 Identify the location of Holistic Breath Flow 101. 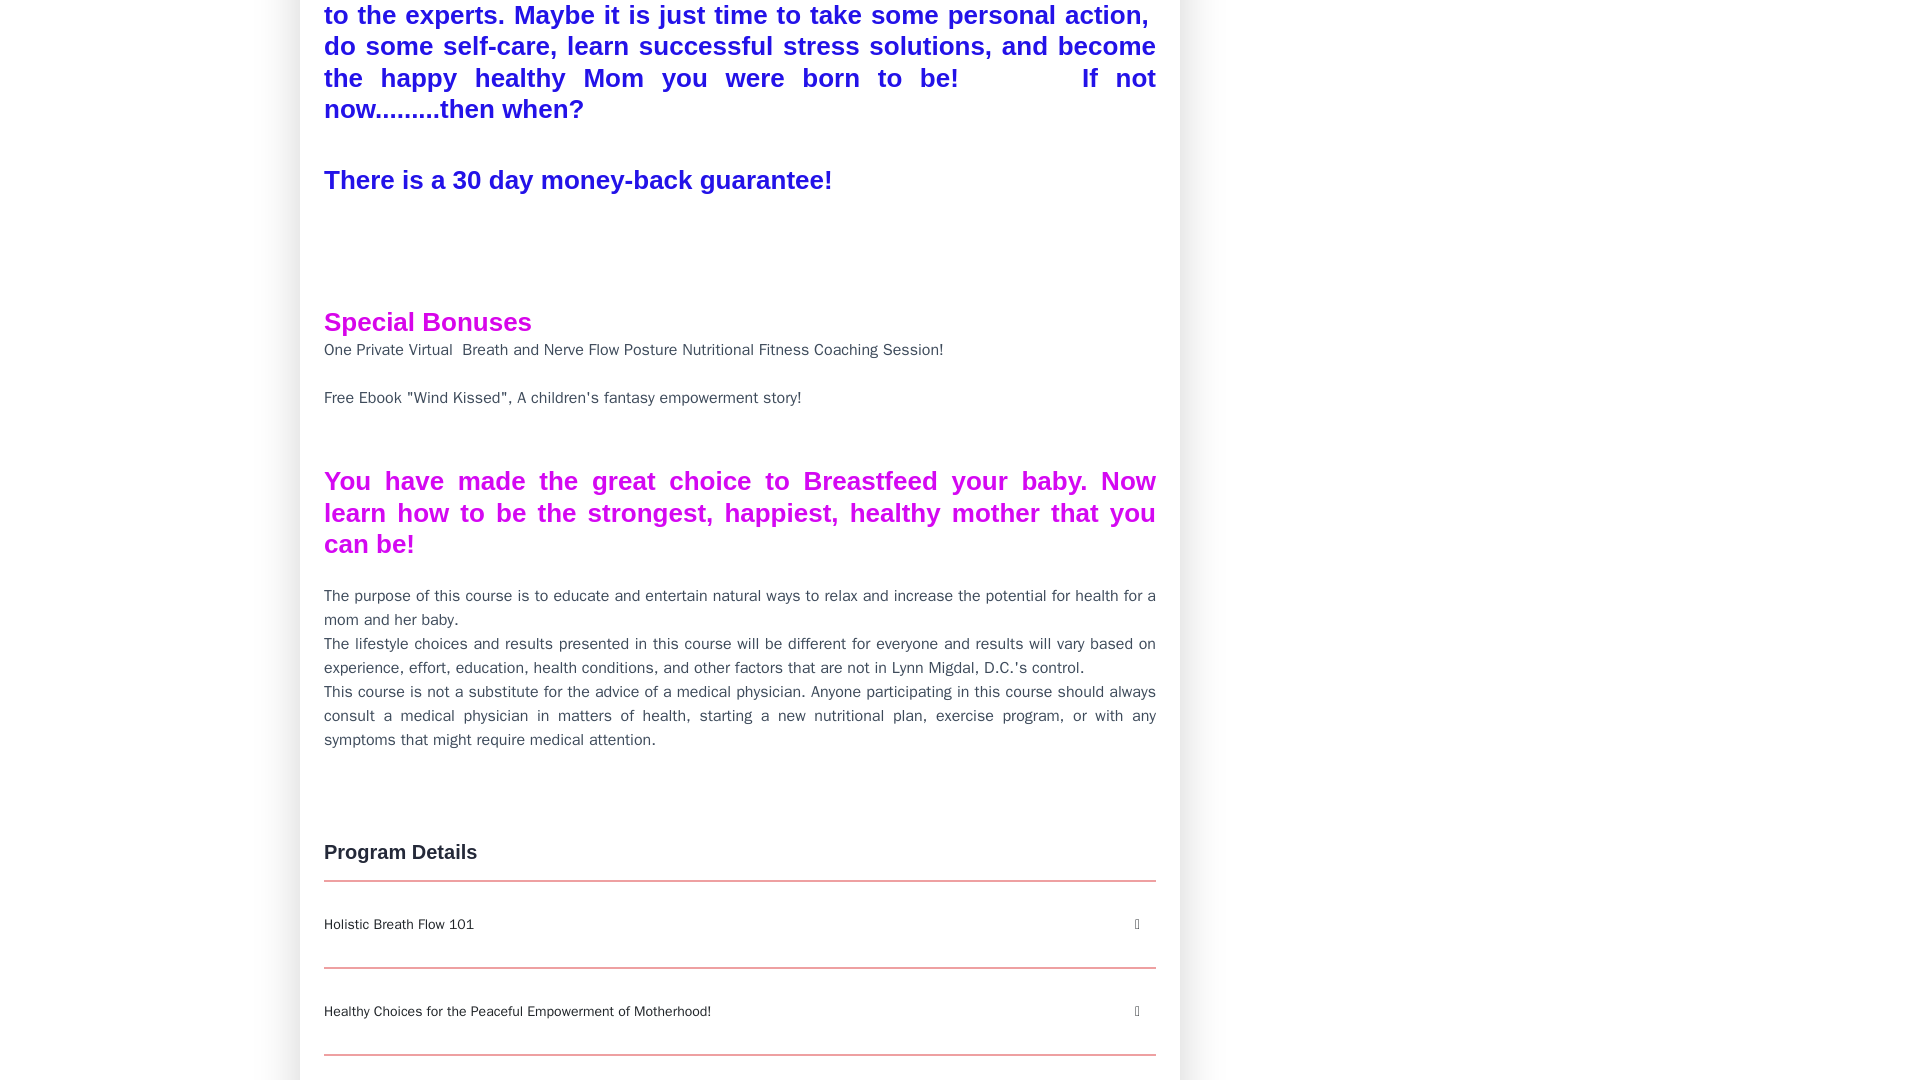
(740, 924).